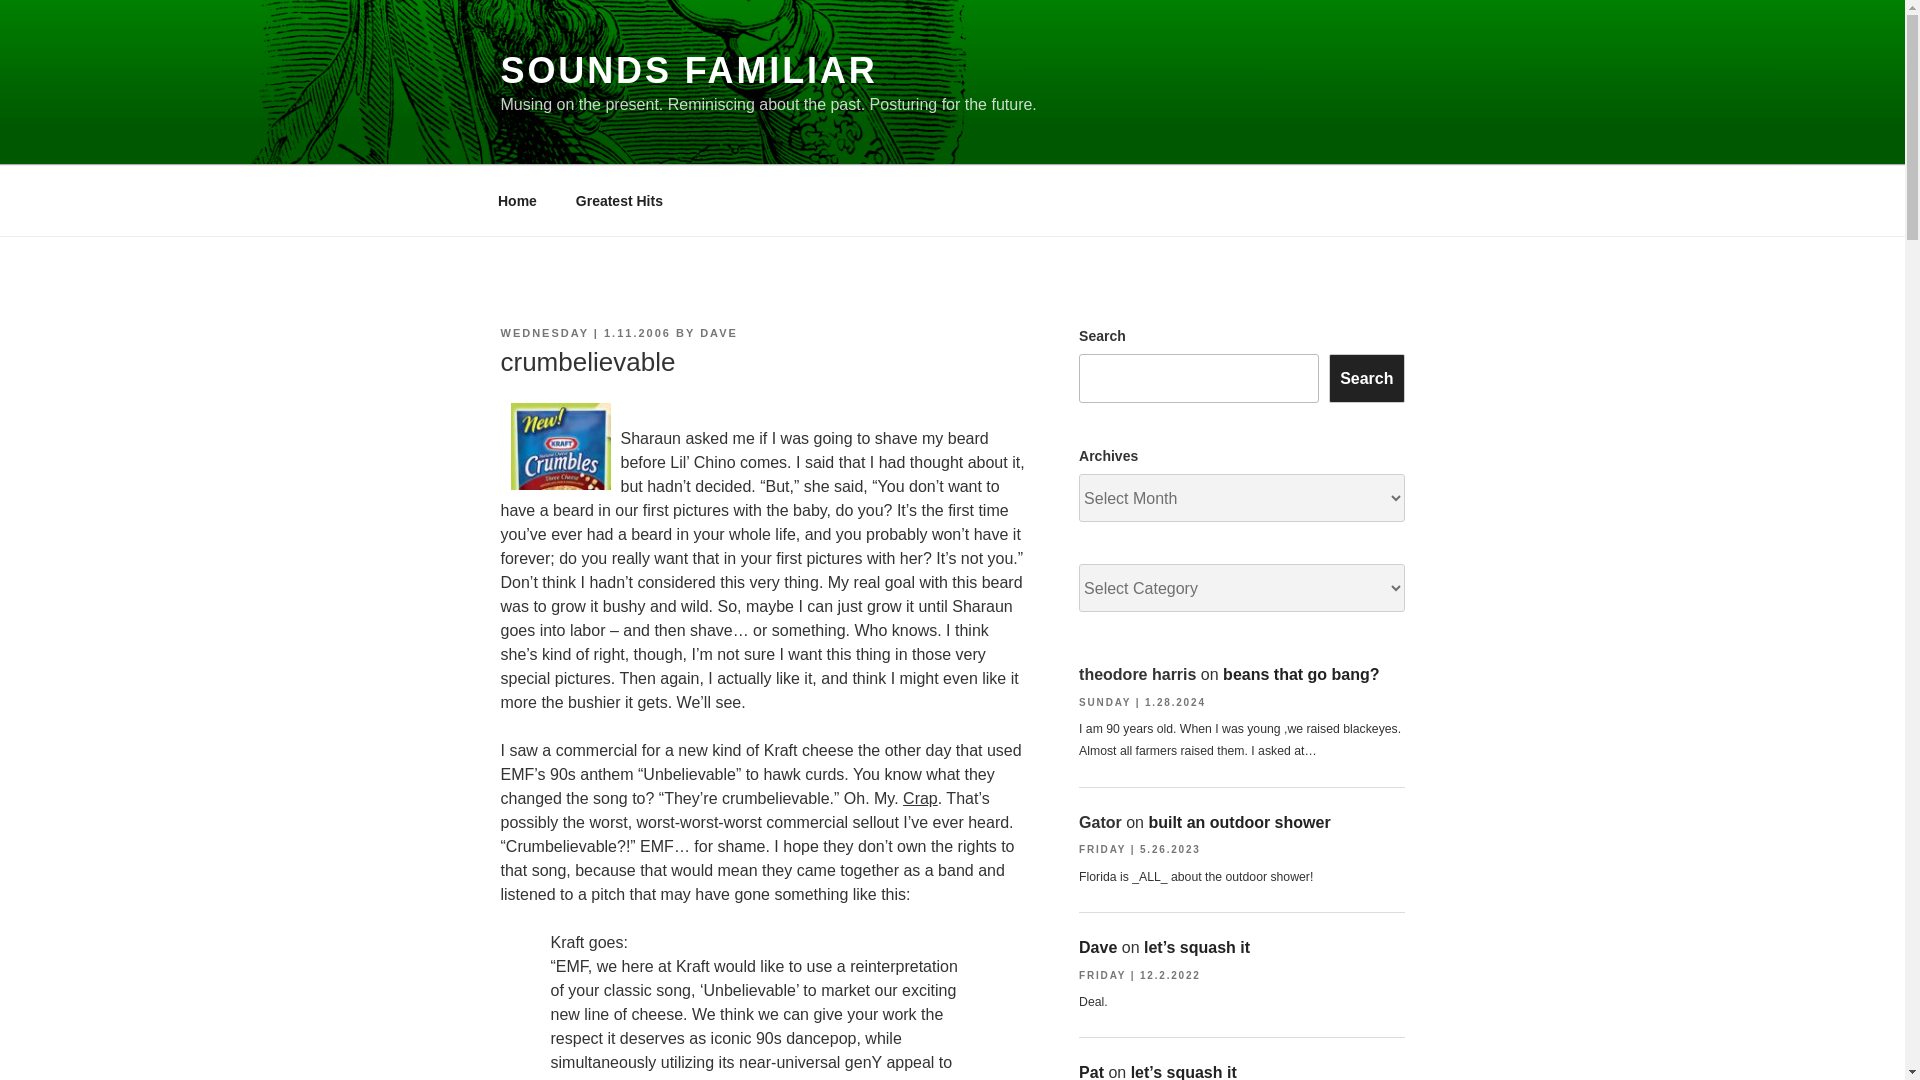 This screenshot has width=1920, height=1080. Describe the element at coordinates (1300, 674) in the screenshot. I see `beans that go bang?` at that location.